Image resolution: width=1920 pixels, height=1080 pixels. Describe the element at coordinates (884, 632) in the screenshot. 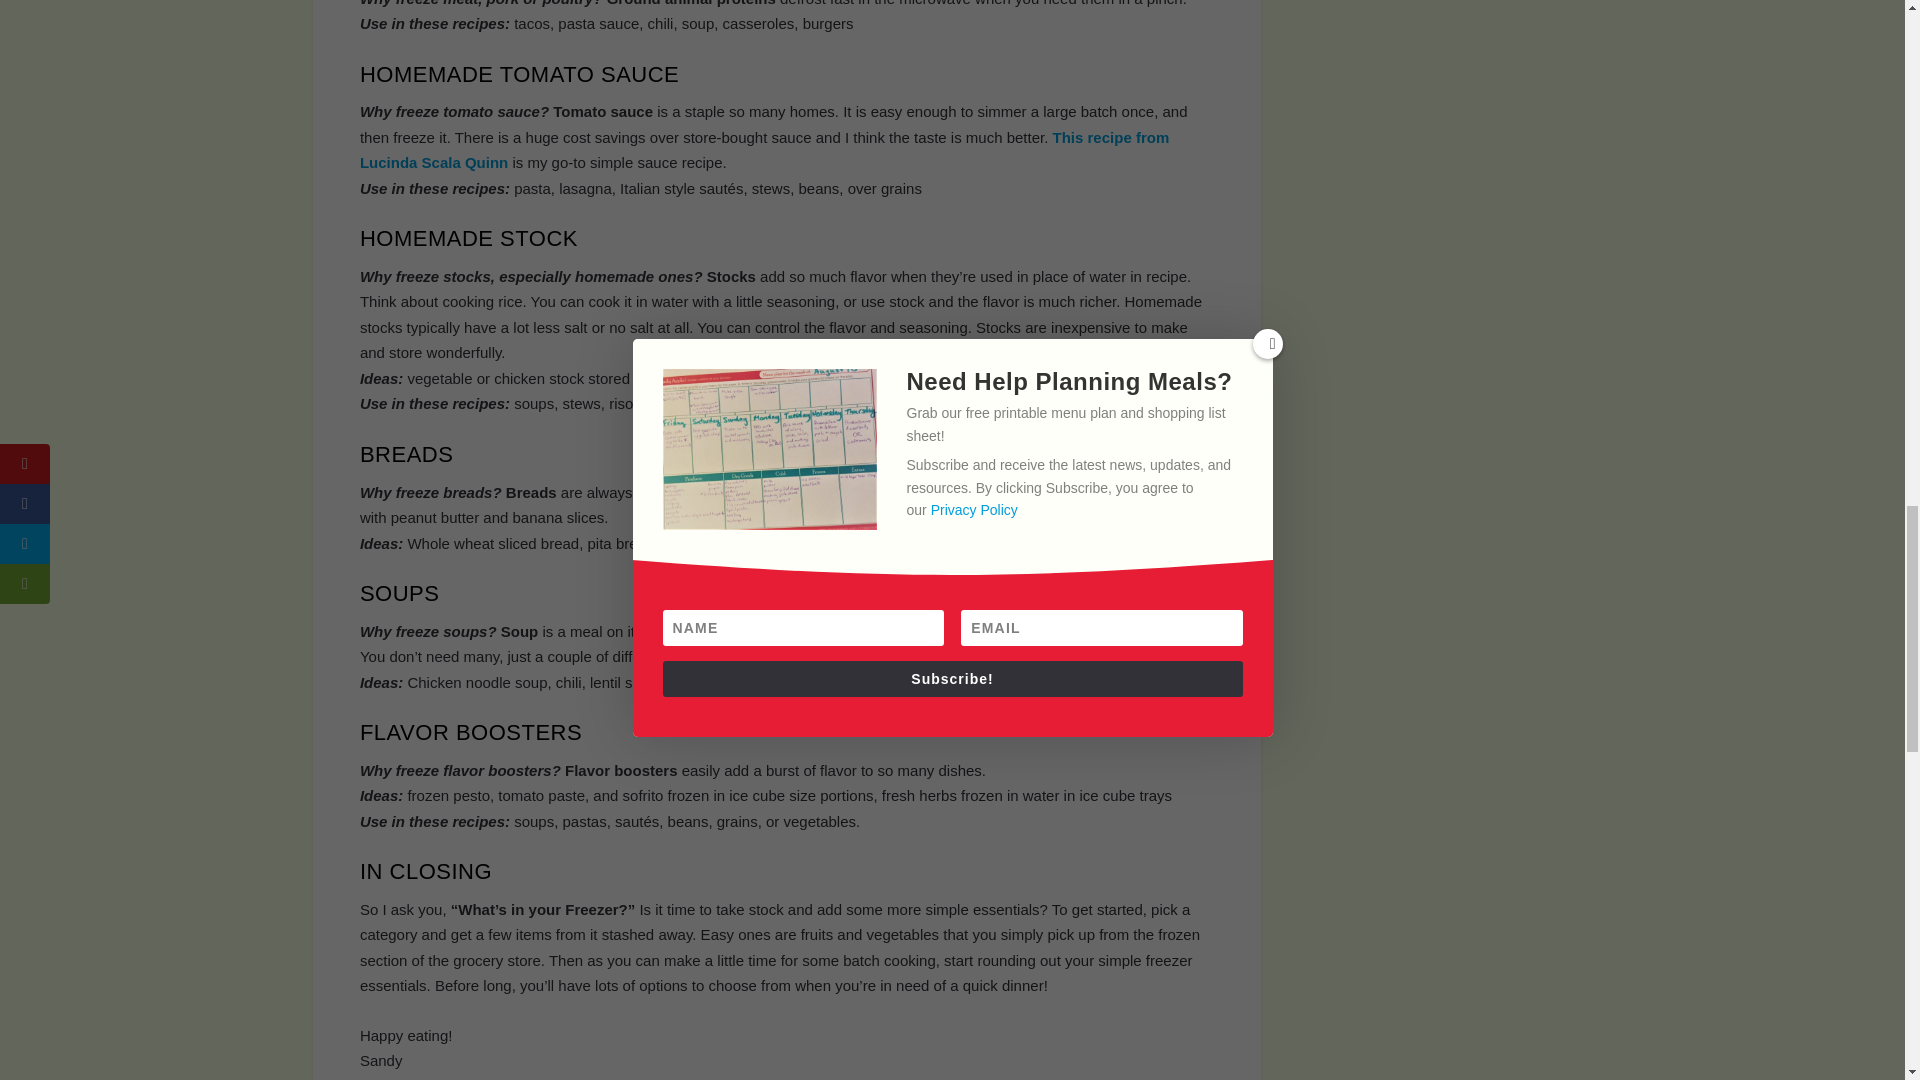

I see `vinaigrette` at that location.